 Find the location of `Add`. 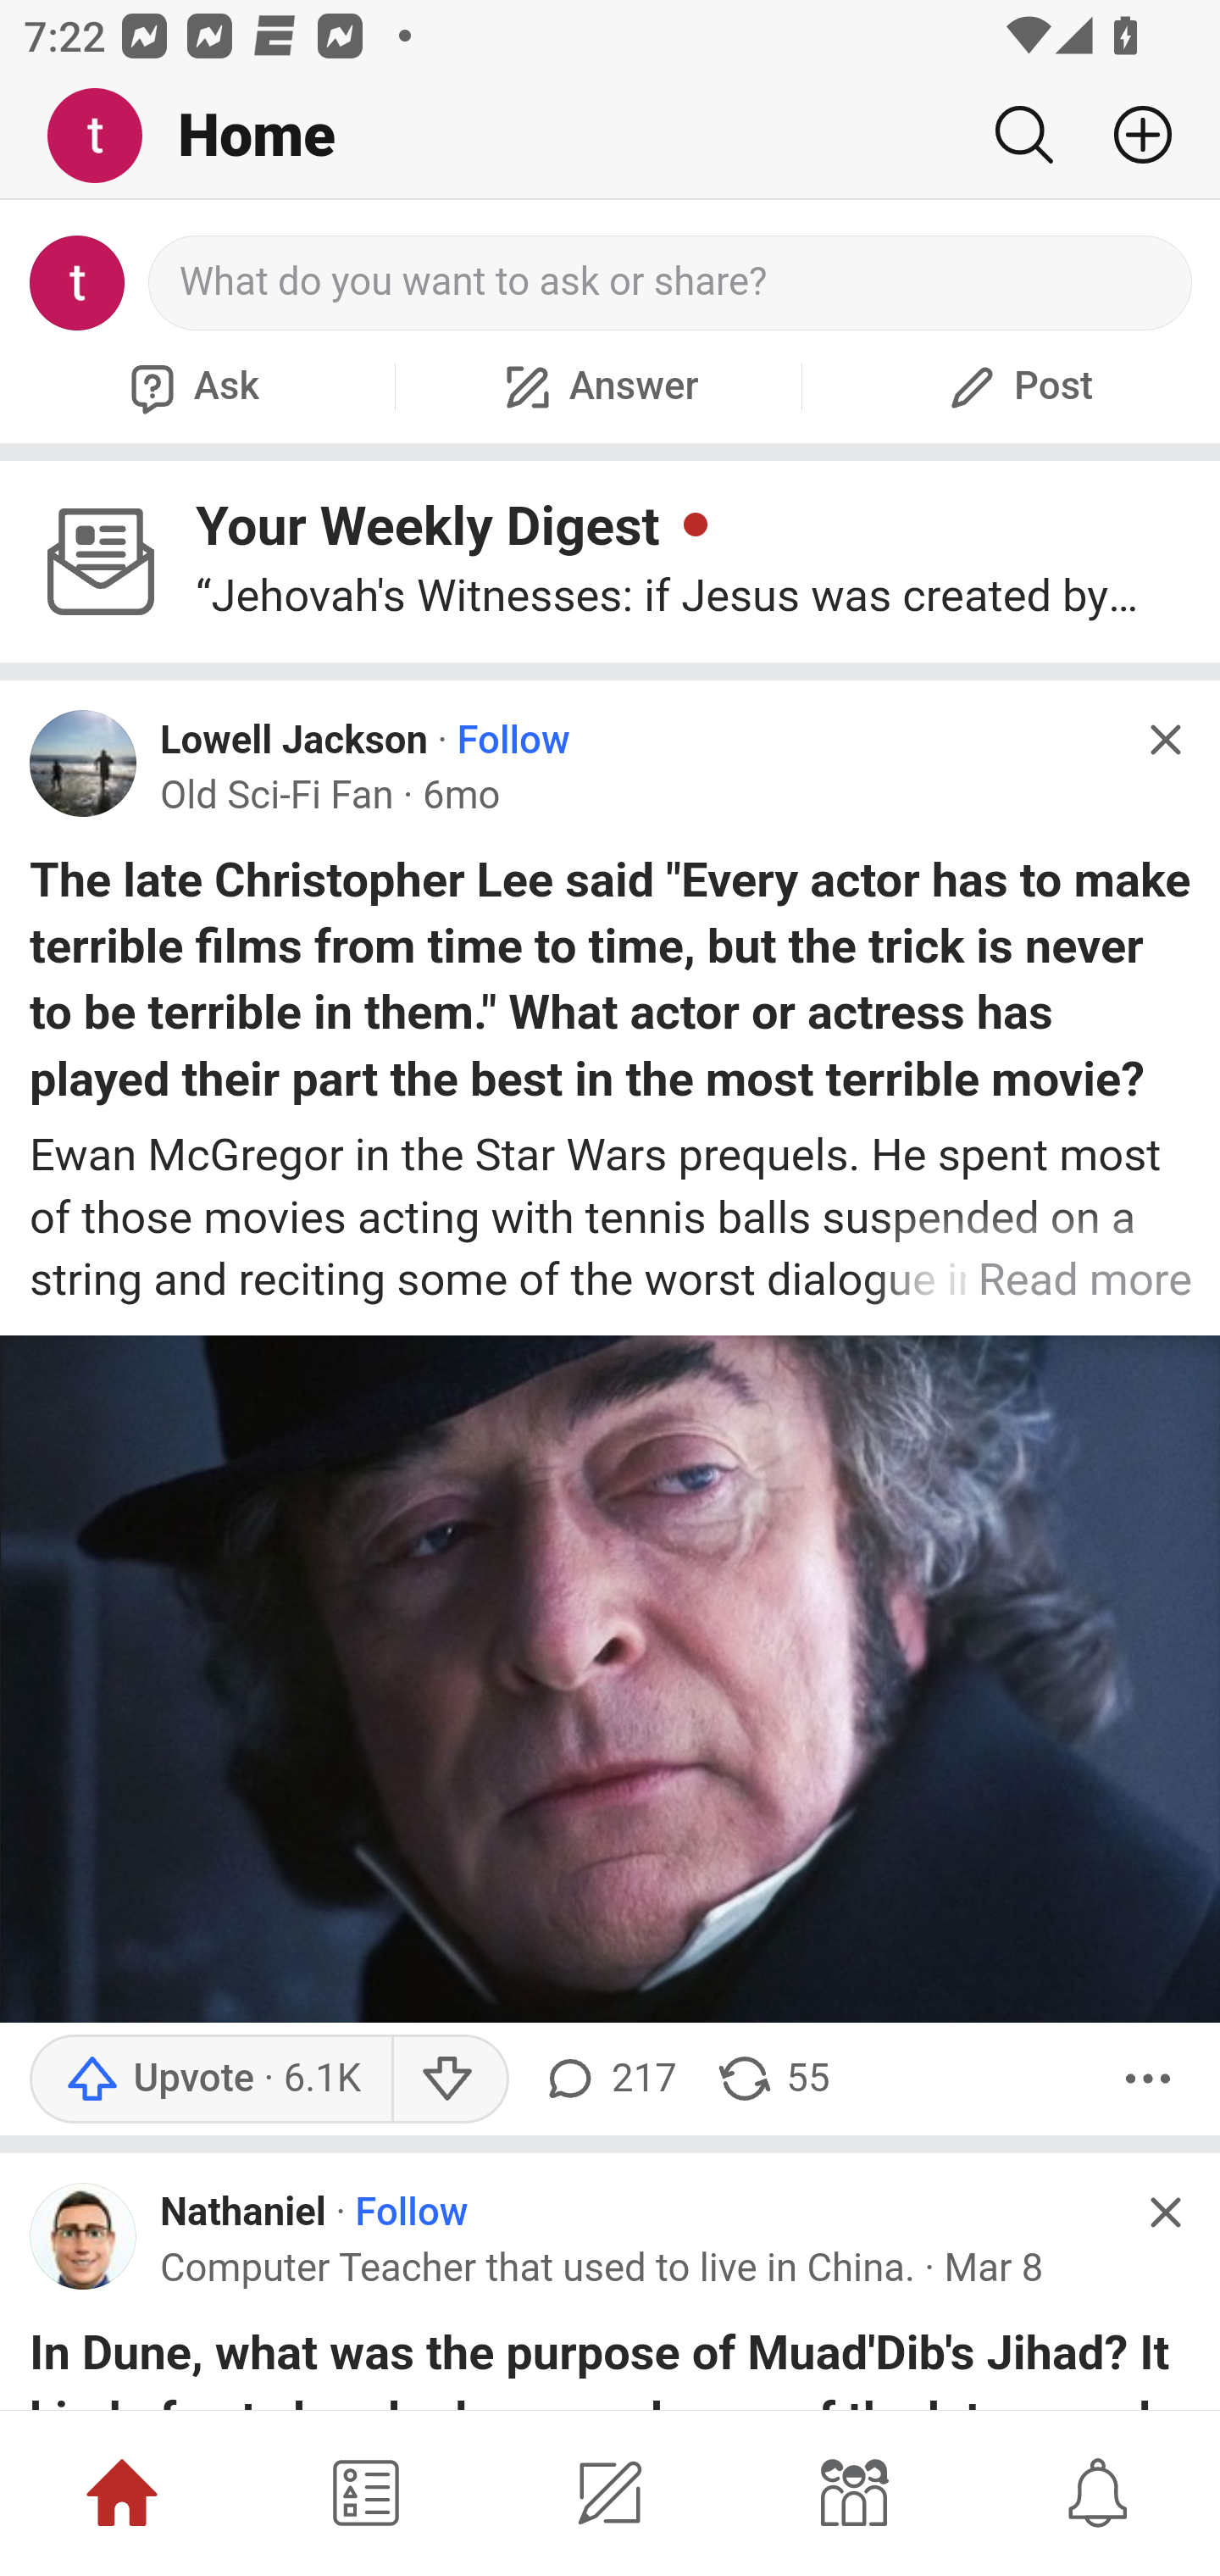

Add is located at coordinates (1130, 135).